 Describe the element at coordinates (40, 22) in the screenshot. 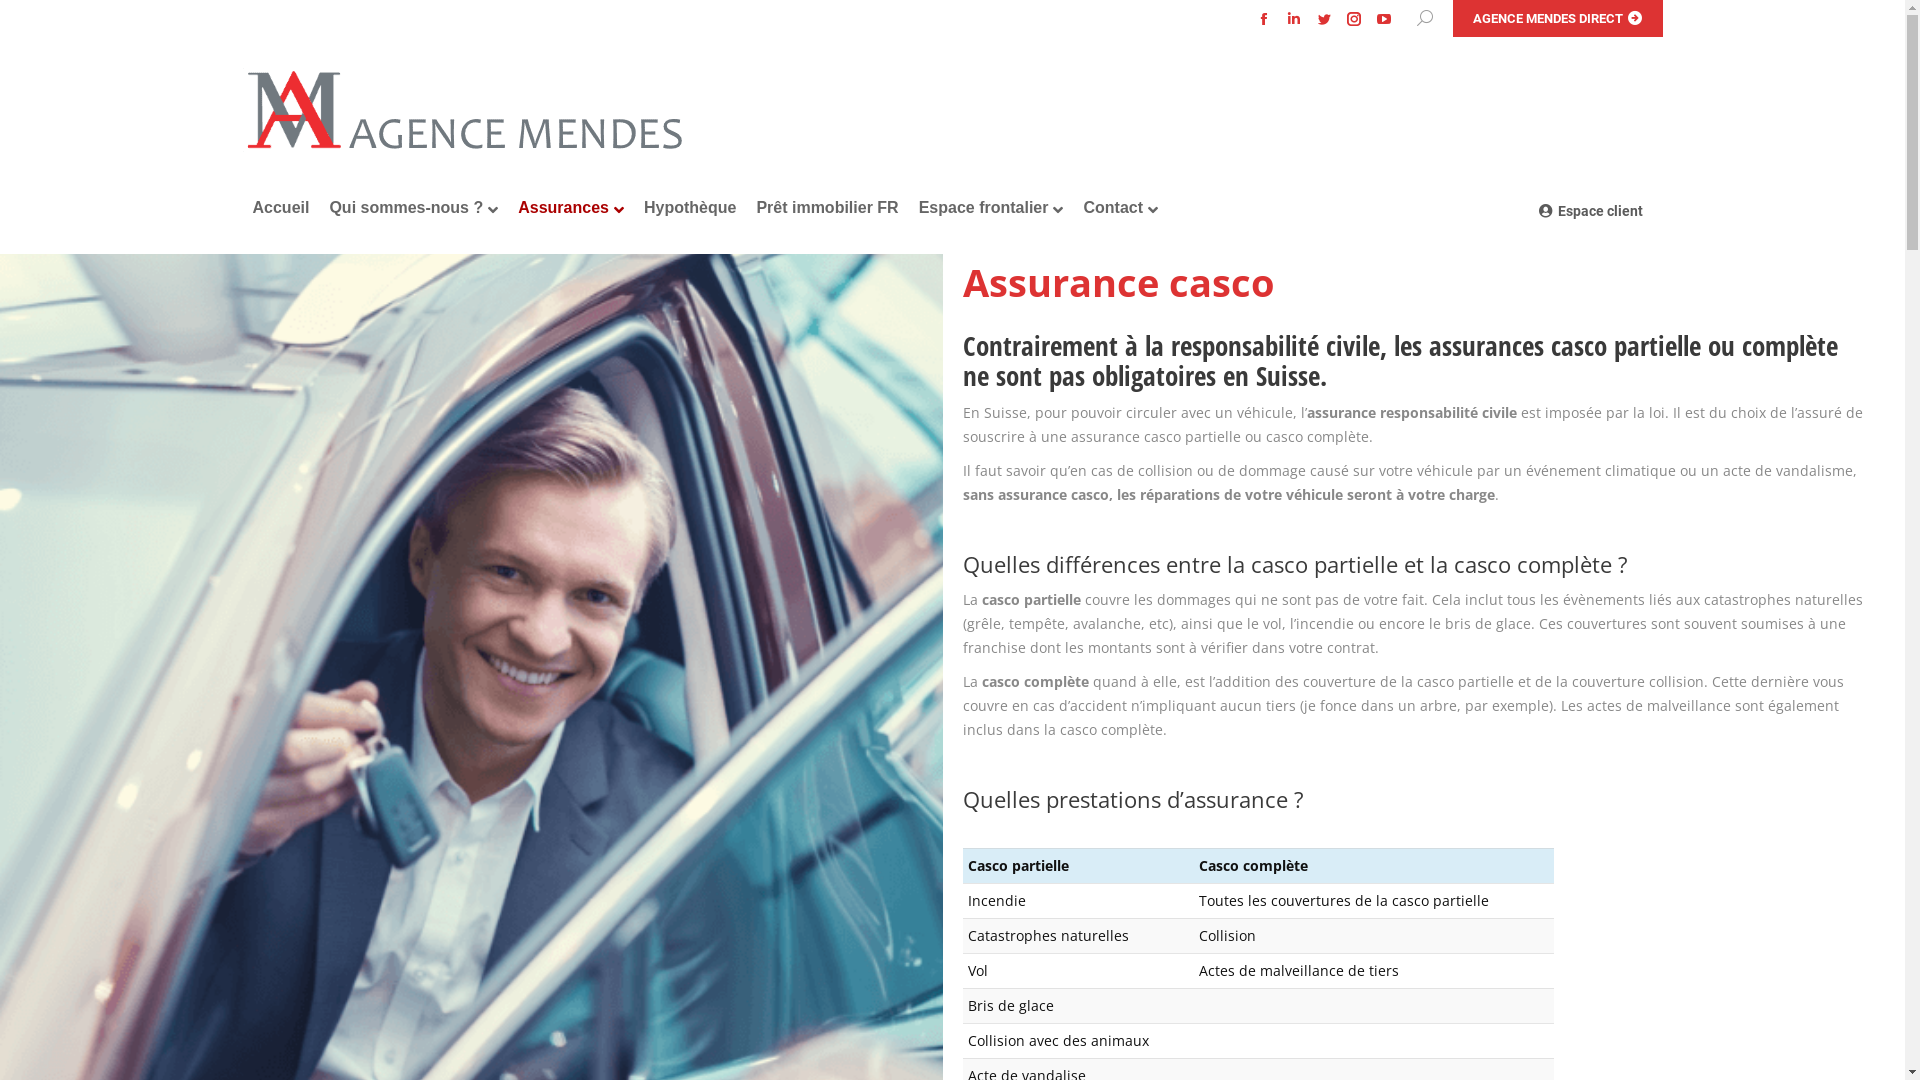

I see `Aller !` at that location.